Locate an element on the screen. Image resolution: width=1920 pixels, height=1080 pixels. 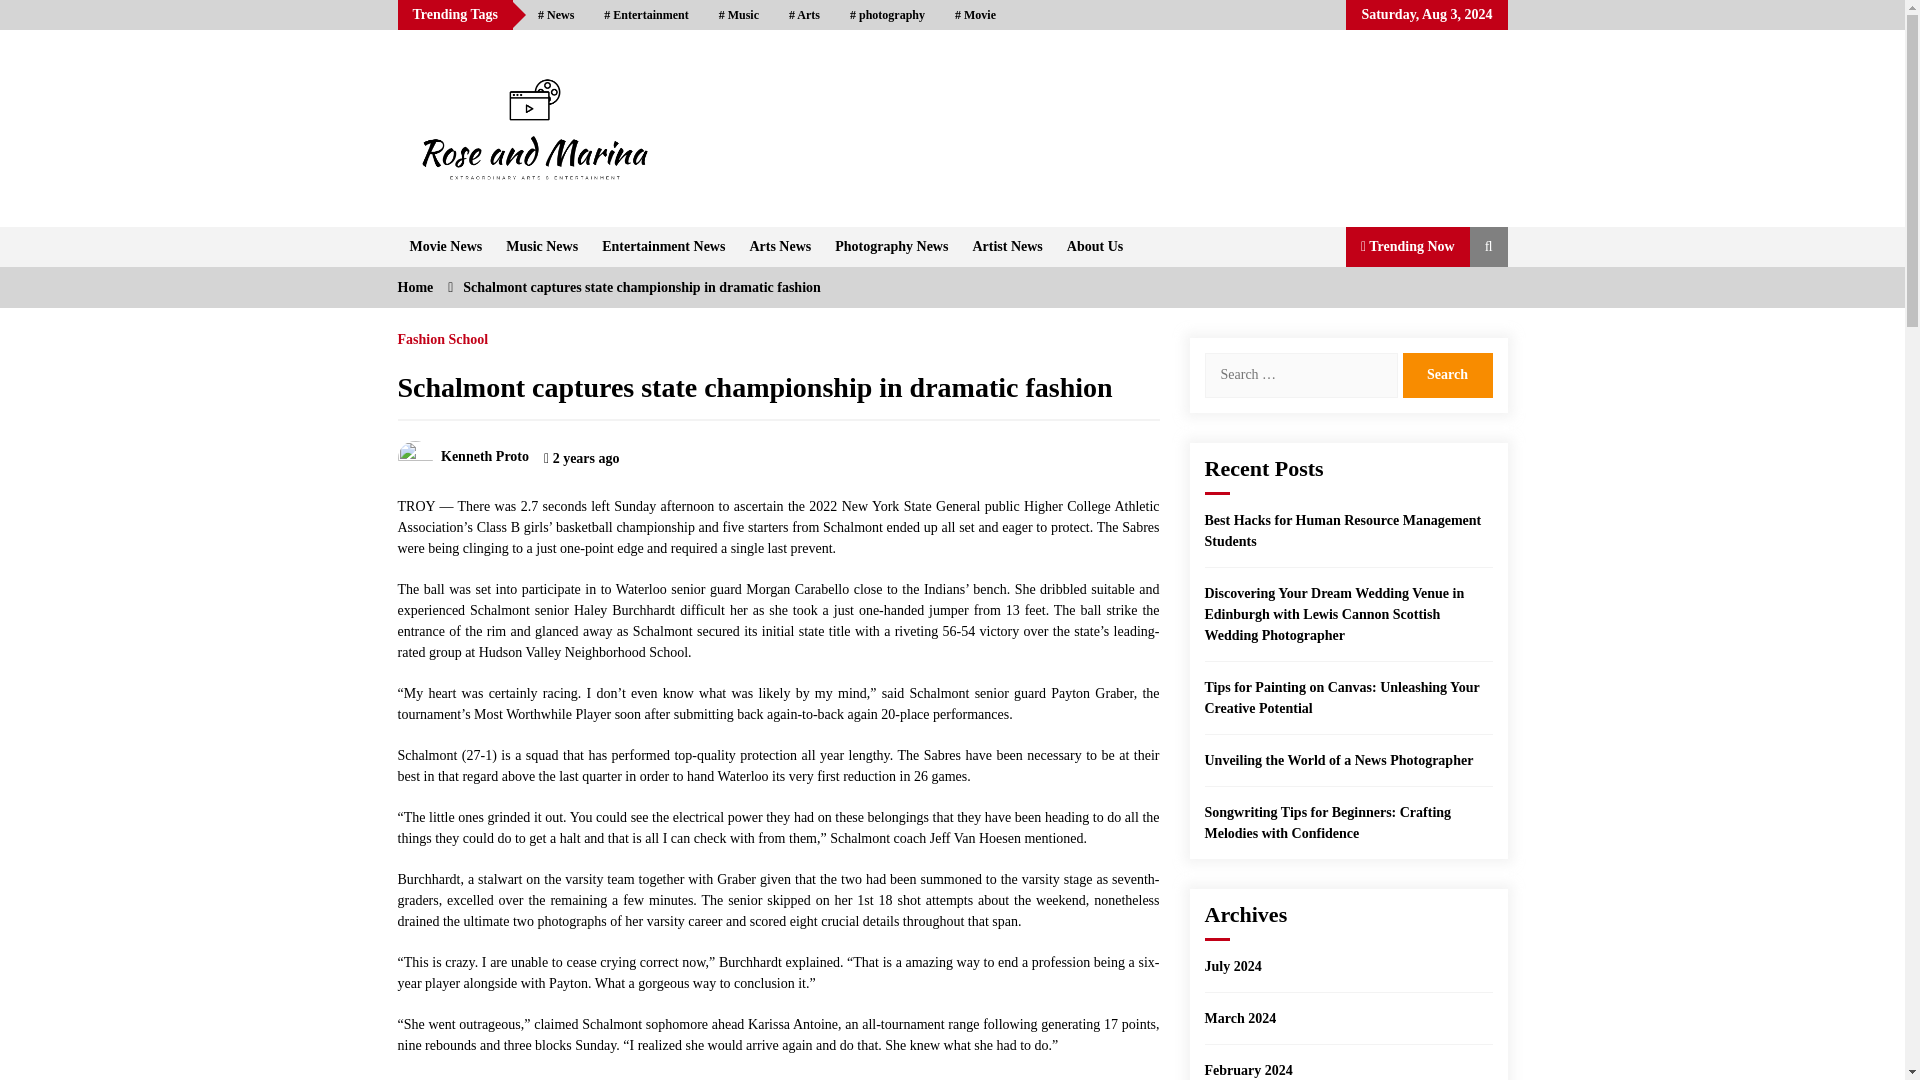
Arts is located at coordinates (804, 15).